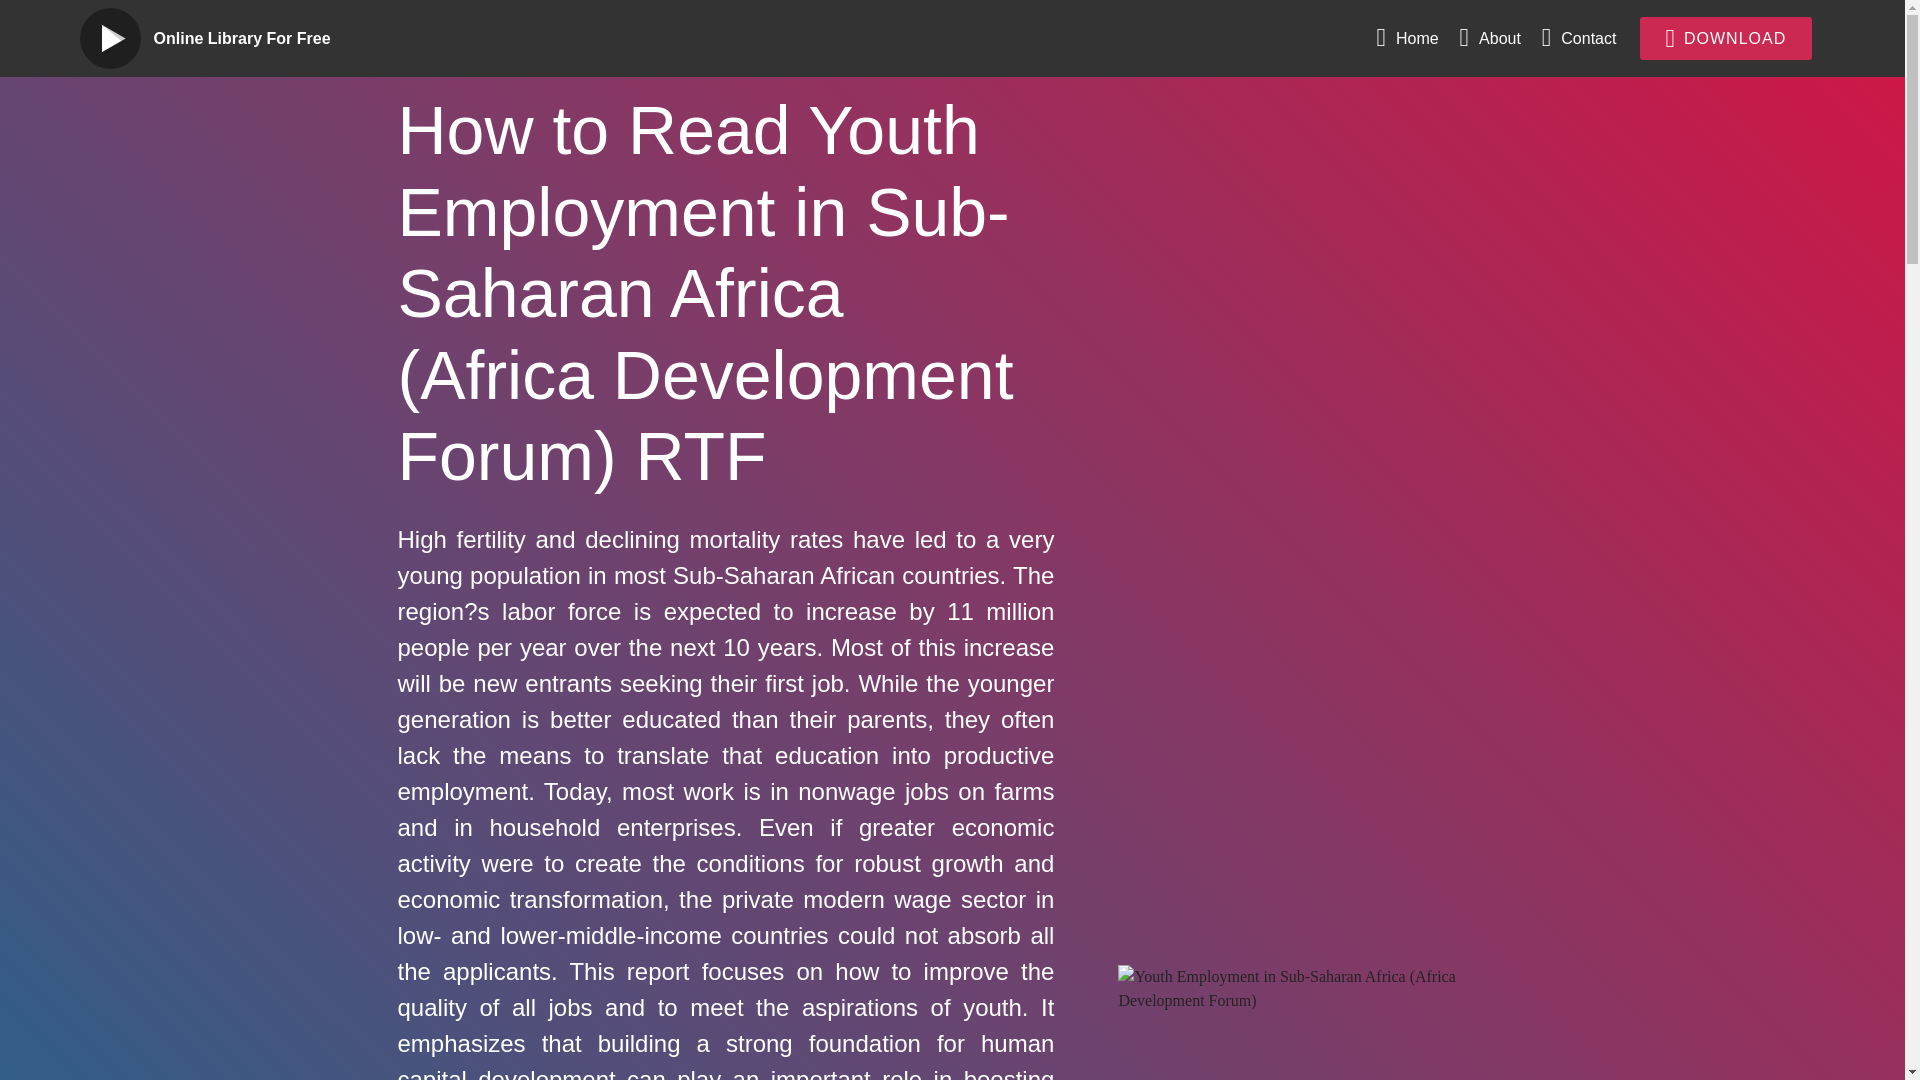 The image size is (1920, 1080). What do you see at coordinates (258, 38) in the screenshot?
I see `Online Library For Free` at bounding box center [258, 38].